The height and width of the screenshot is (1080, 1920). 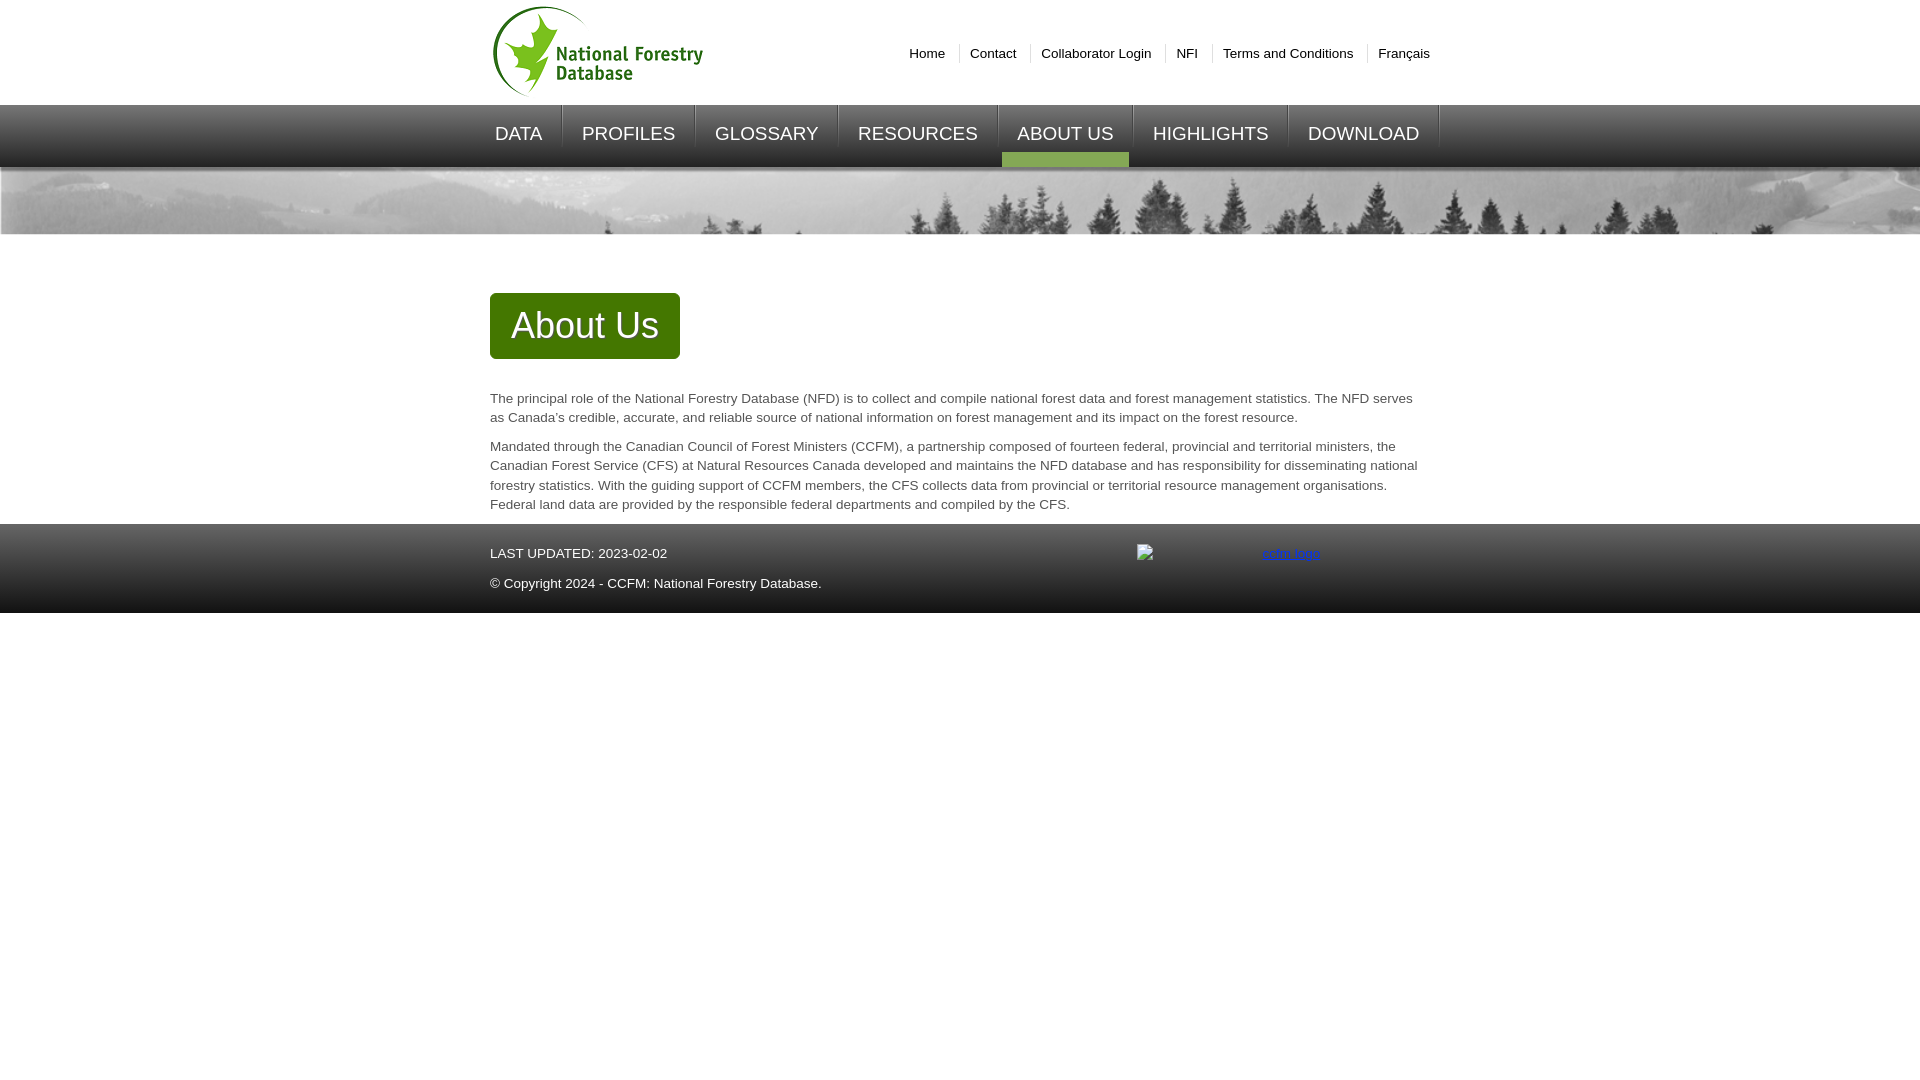 What do you see at coordinates (629, 51) in the screenshot?
I see `National Forestry Database` at bounding box center [629, 51].